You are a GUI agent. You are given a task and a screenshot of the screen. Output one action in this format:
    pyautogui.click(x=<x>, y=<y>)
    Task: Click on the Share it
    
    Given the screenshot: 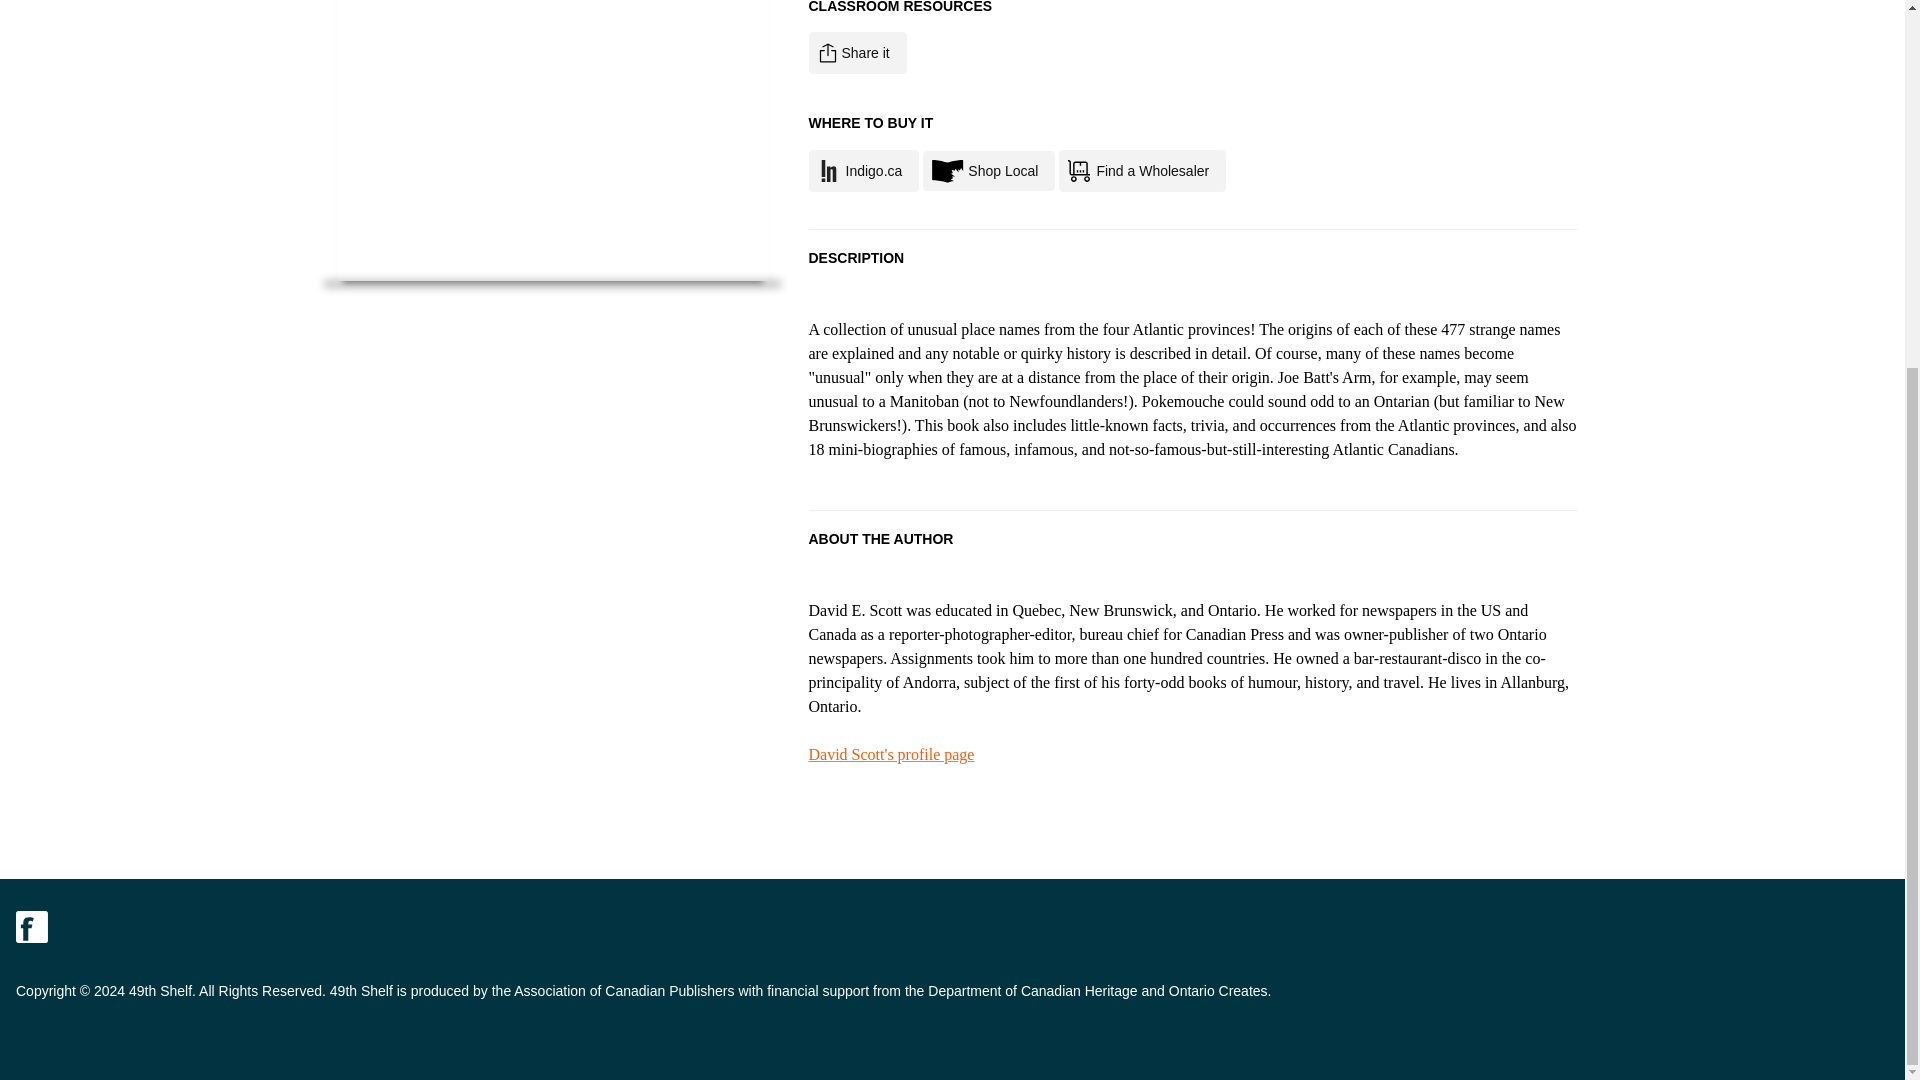 What is the action you would take?
    pyautogui.click(x=857, y=53)
    